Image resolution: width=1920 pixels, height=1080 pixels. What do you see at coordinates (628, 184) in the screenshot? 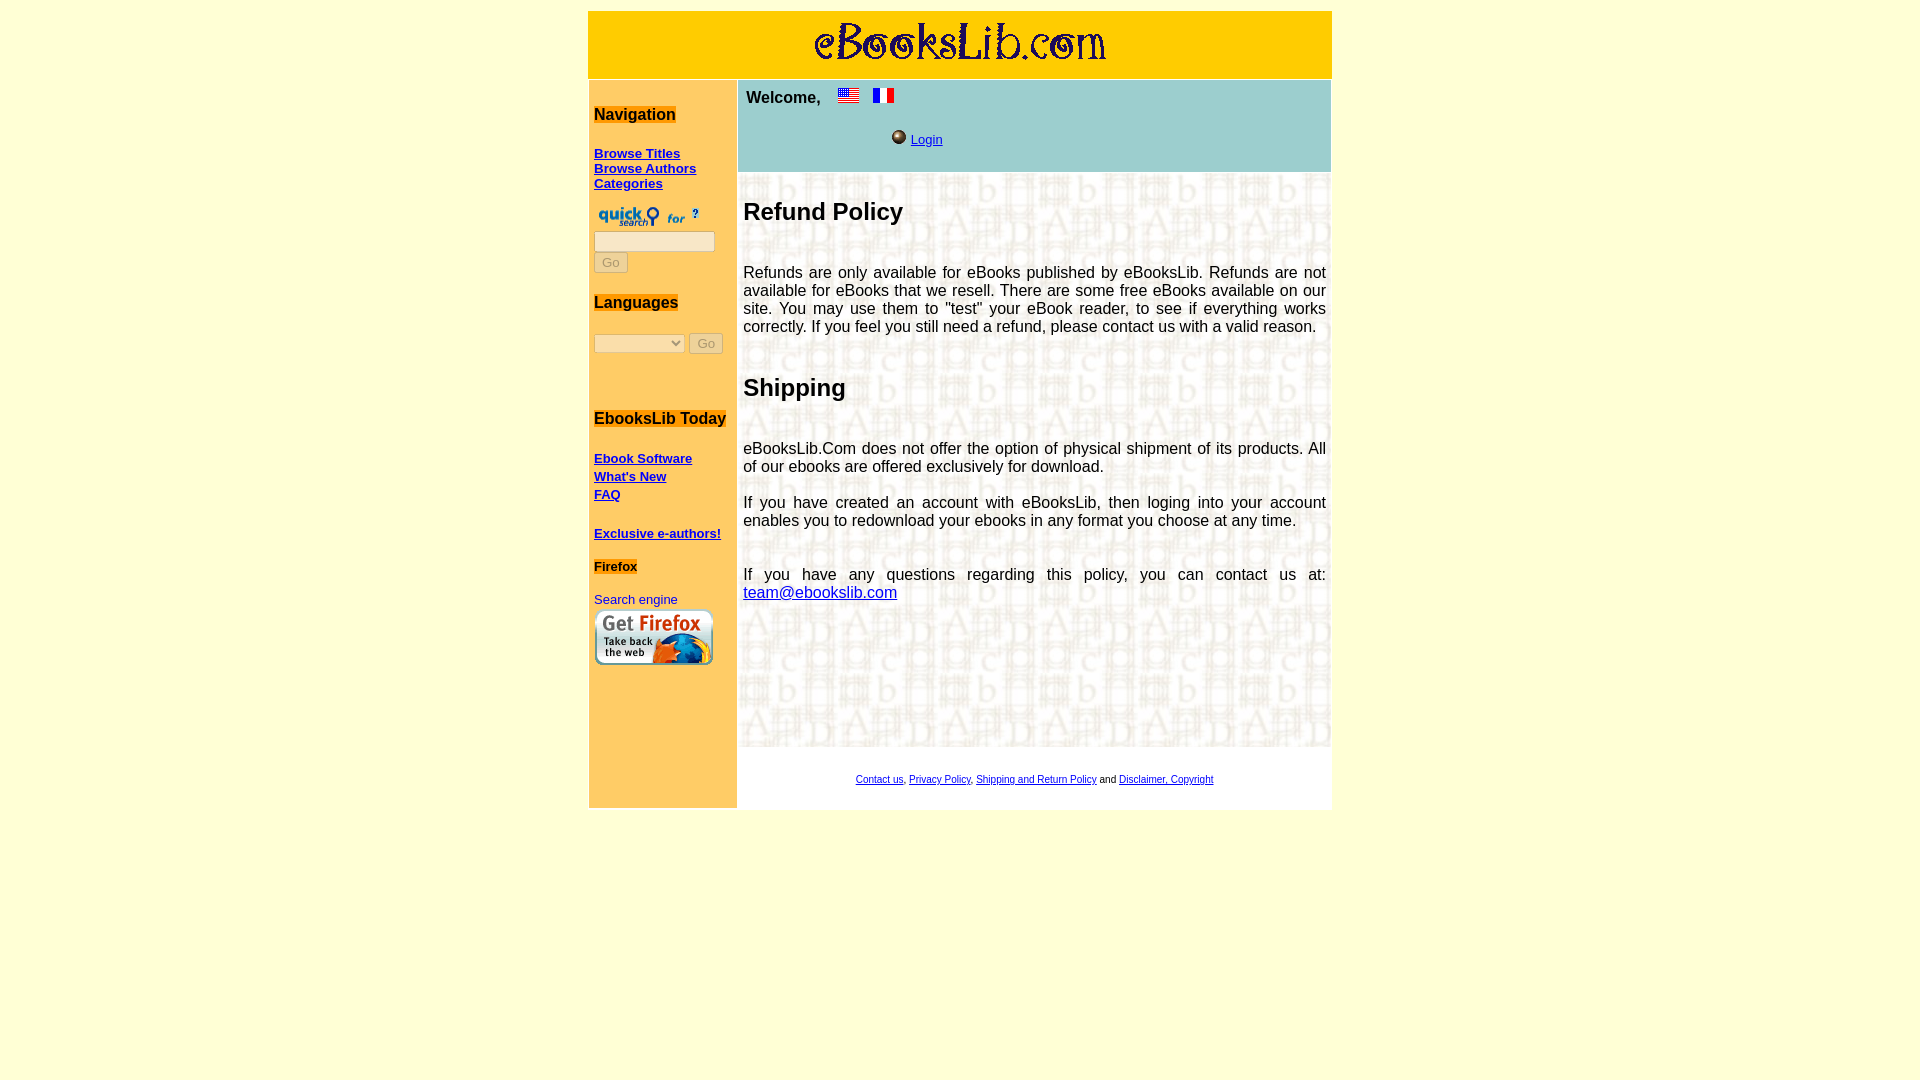
I see `Categories` at bounding box center [628, 184].